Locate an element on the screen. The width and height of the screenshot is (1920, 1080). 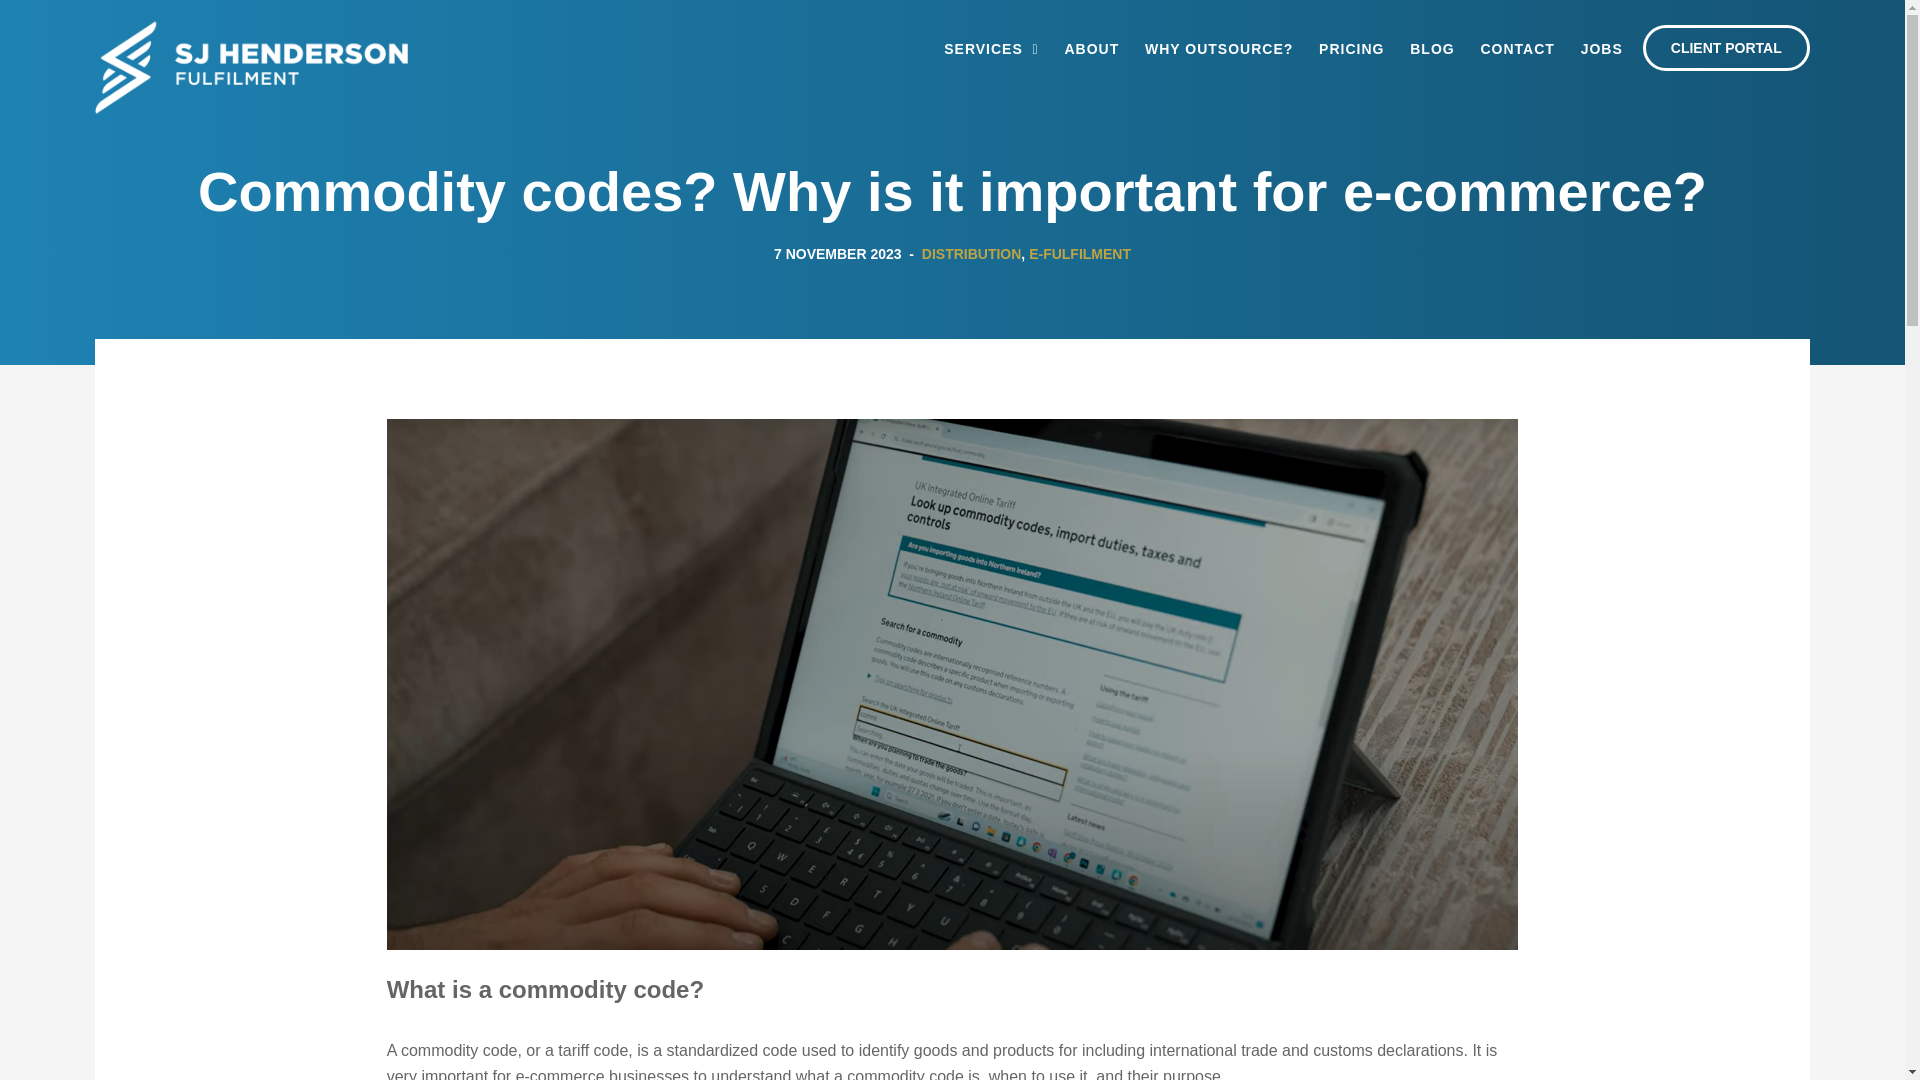
ABOUT is located at coordinates (1091, 52).